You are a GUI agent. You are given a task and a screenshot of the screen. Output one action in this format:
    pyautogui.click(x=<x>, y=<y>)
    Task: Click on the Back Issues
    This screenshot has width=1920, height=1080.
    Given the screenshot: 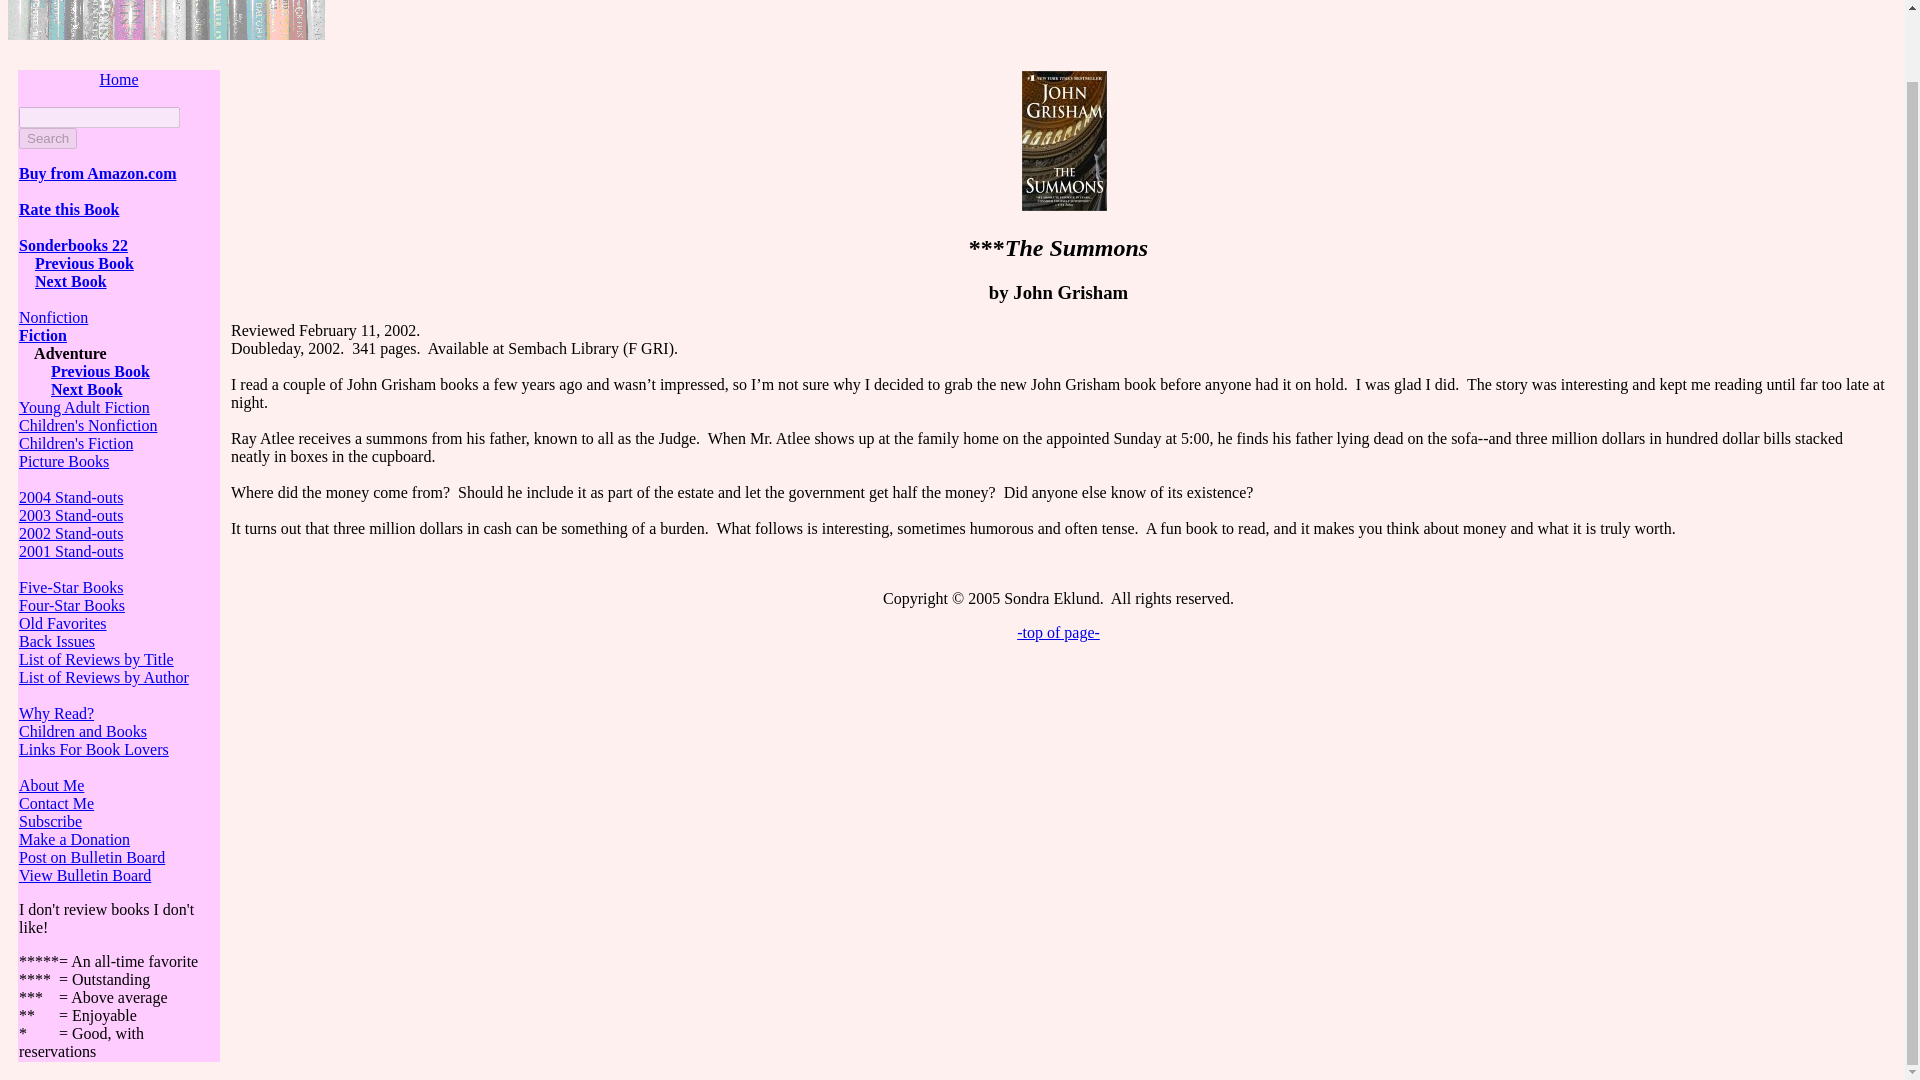 What is the action you would take?
    pyautogui.click(x=56, y=641)
    